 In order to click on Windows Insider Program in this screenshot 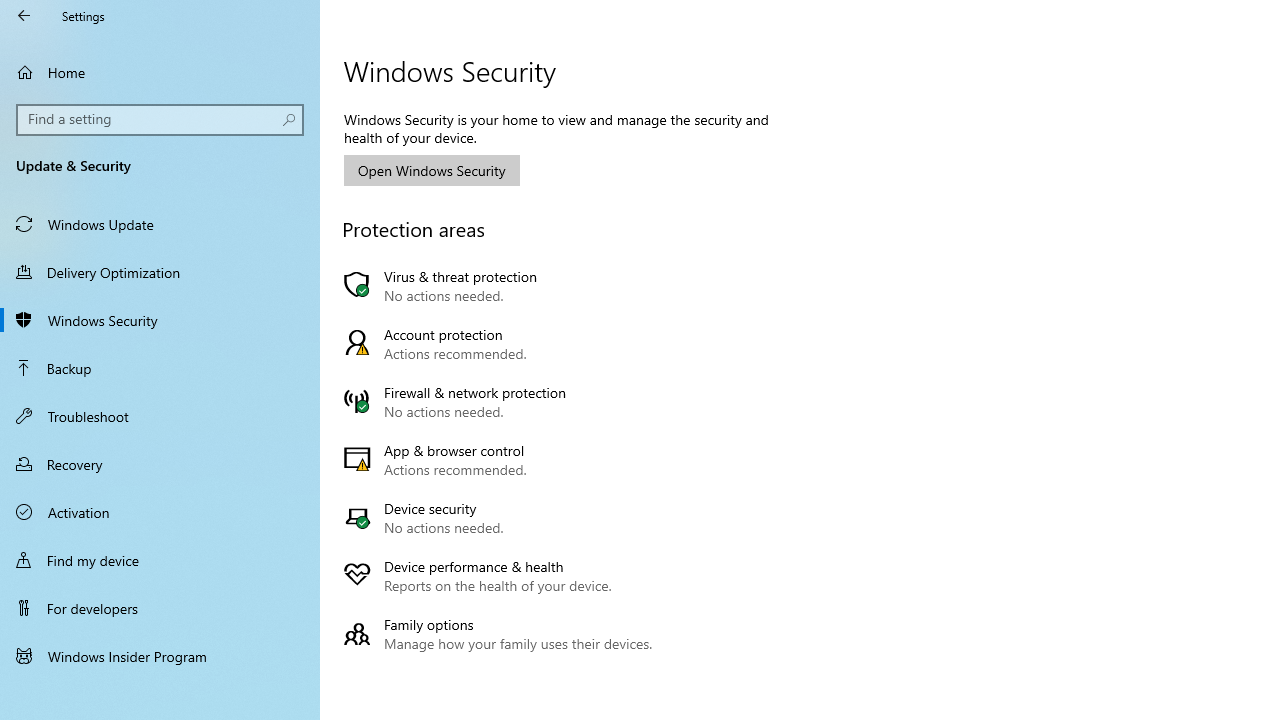, I will do `click(160, 656)`.